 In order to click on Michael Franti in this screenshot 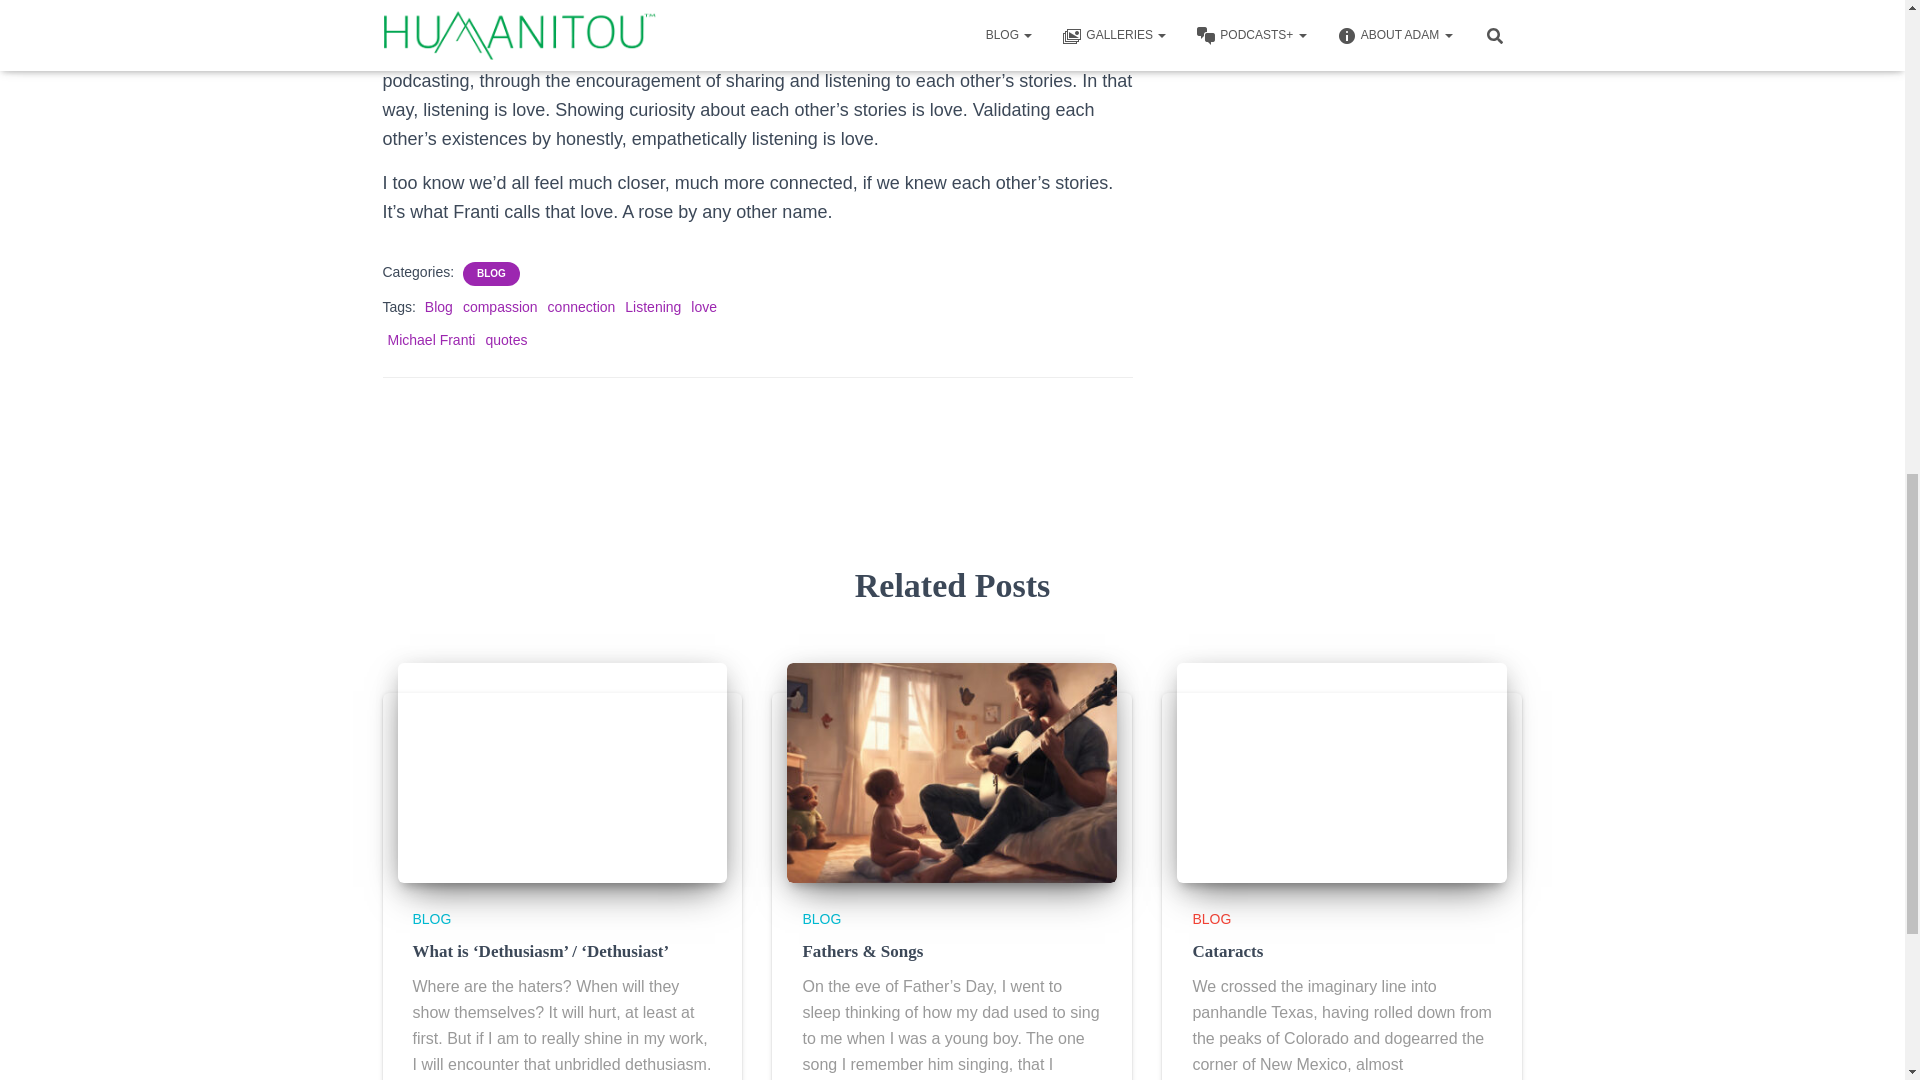, I will do `click(432, 339)`.